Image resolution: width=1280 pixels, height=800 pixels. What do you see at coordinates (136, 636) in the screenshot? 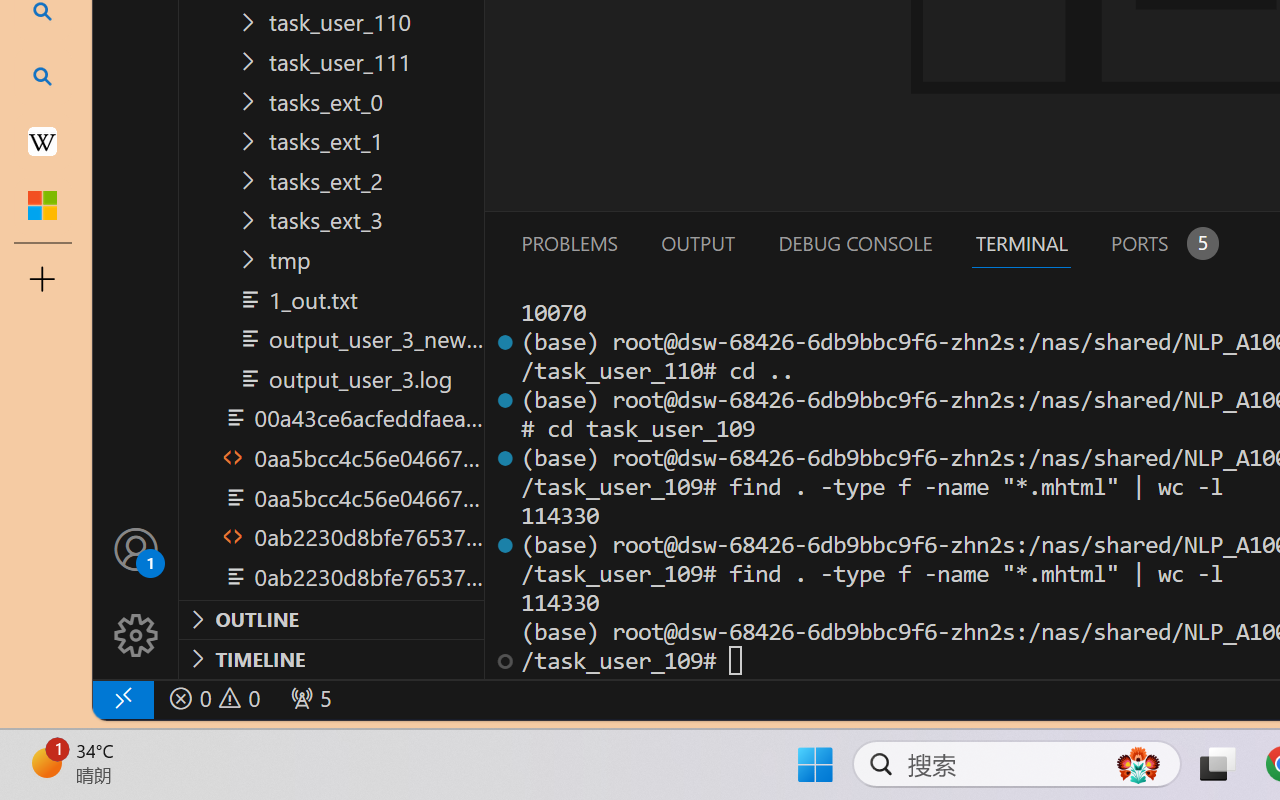
I see `Manage` at bounding box center [136, 636].